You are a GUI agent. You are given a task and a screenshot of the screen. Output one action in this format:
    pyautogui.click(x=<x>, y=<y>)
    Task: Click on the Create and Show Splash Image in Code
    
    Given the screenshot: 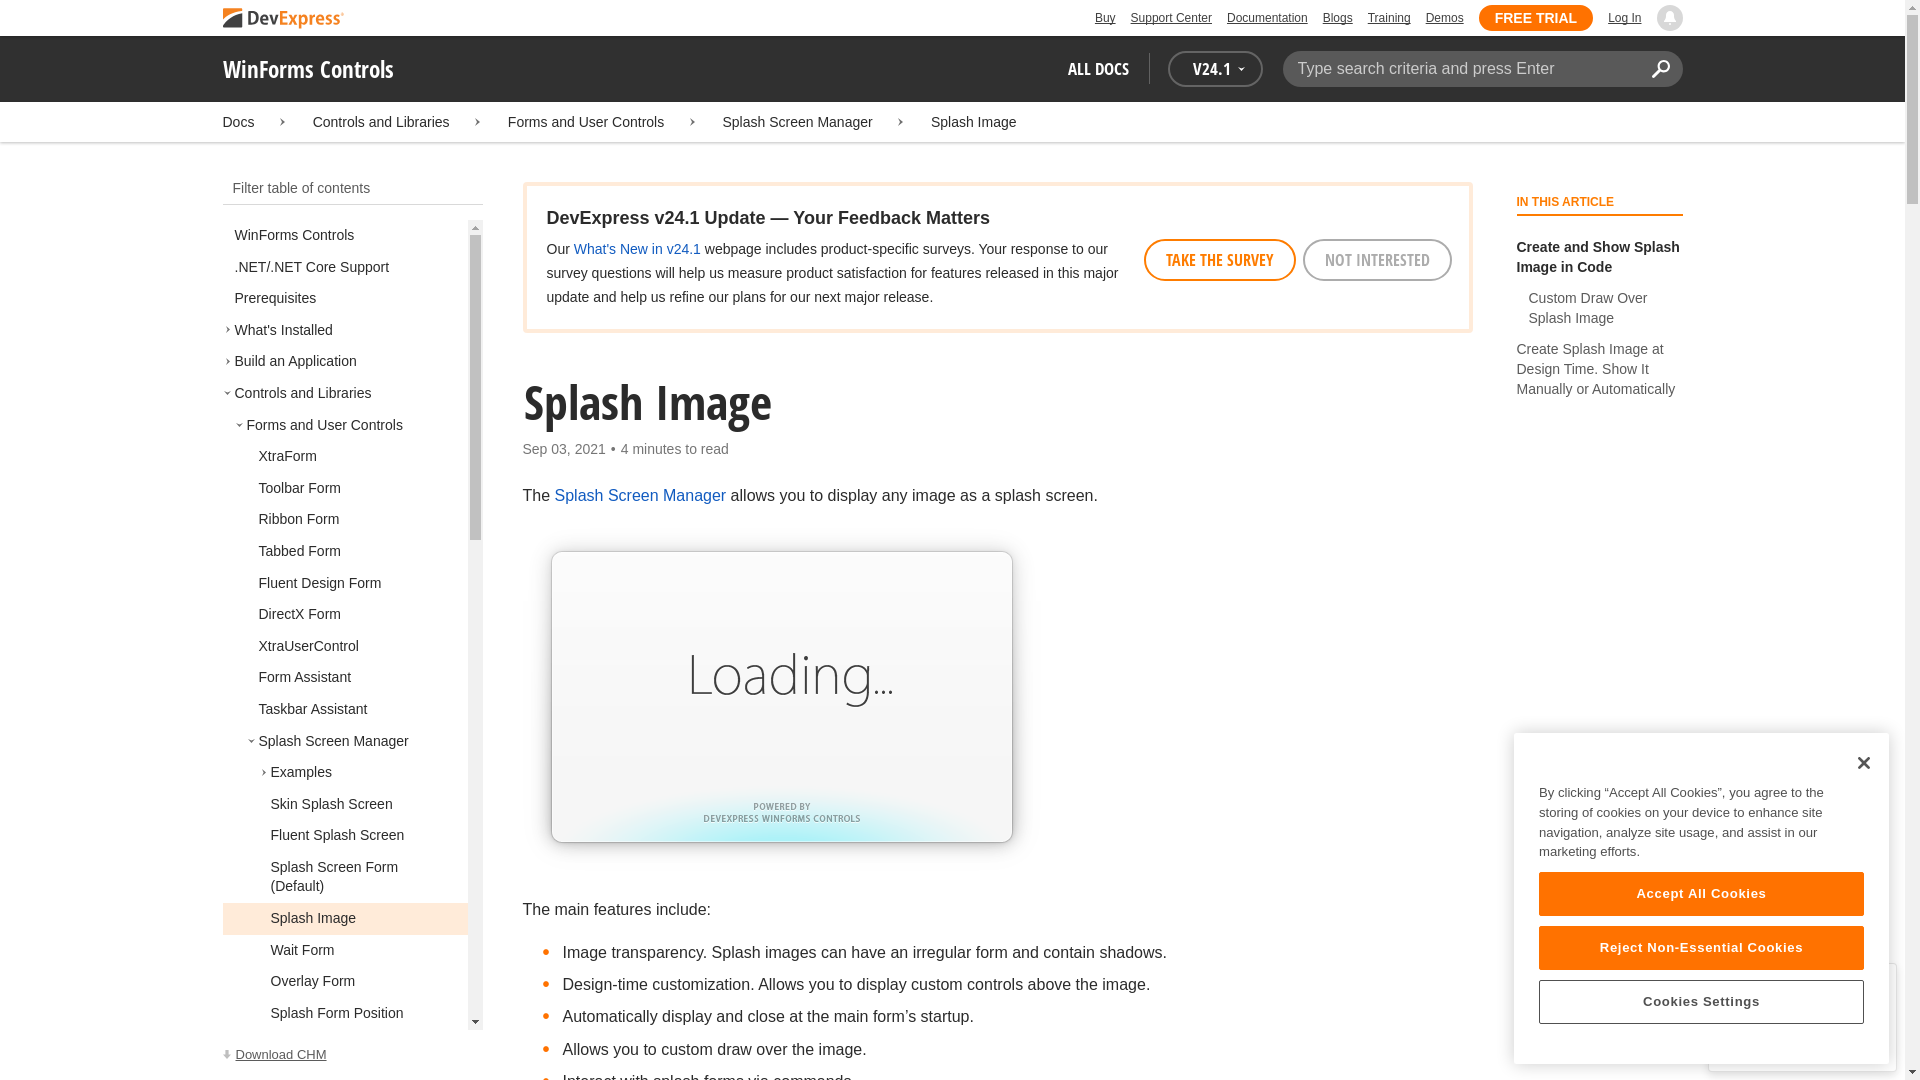 What is the action you would take?
    pyautogui.click(x=1600, y=256)
    